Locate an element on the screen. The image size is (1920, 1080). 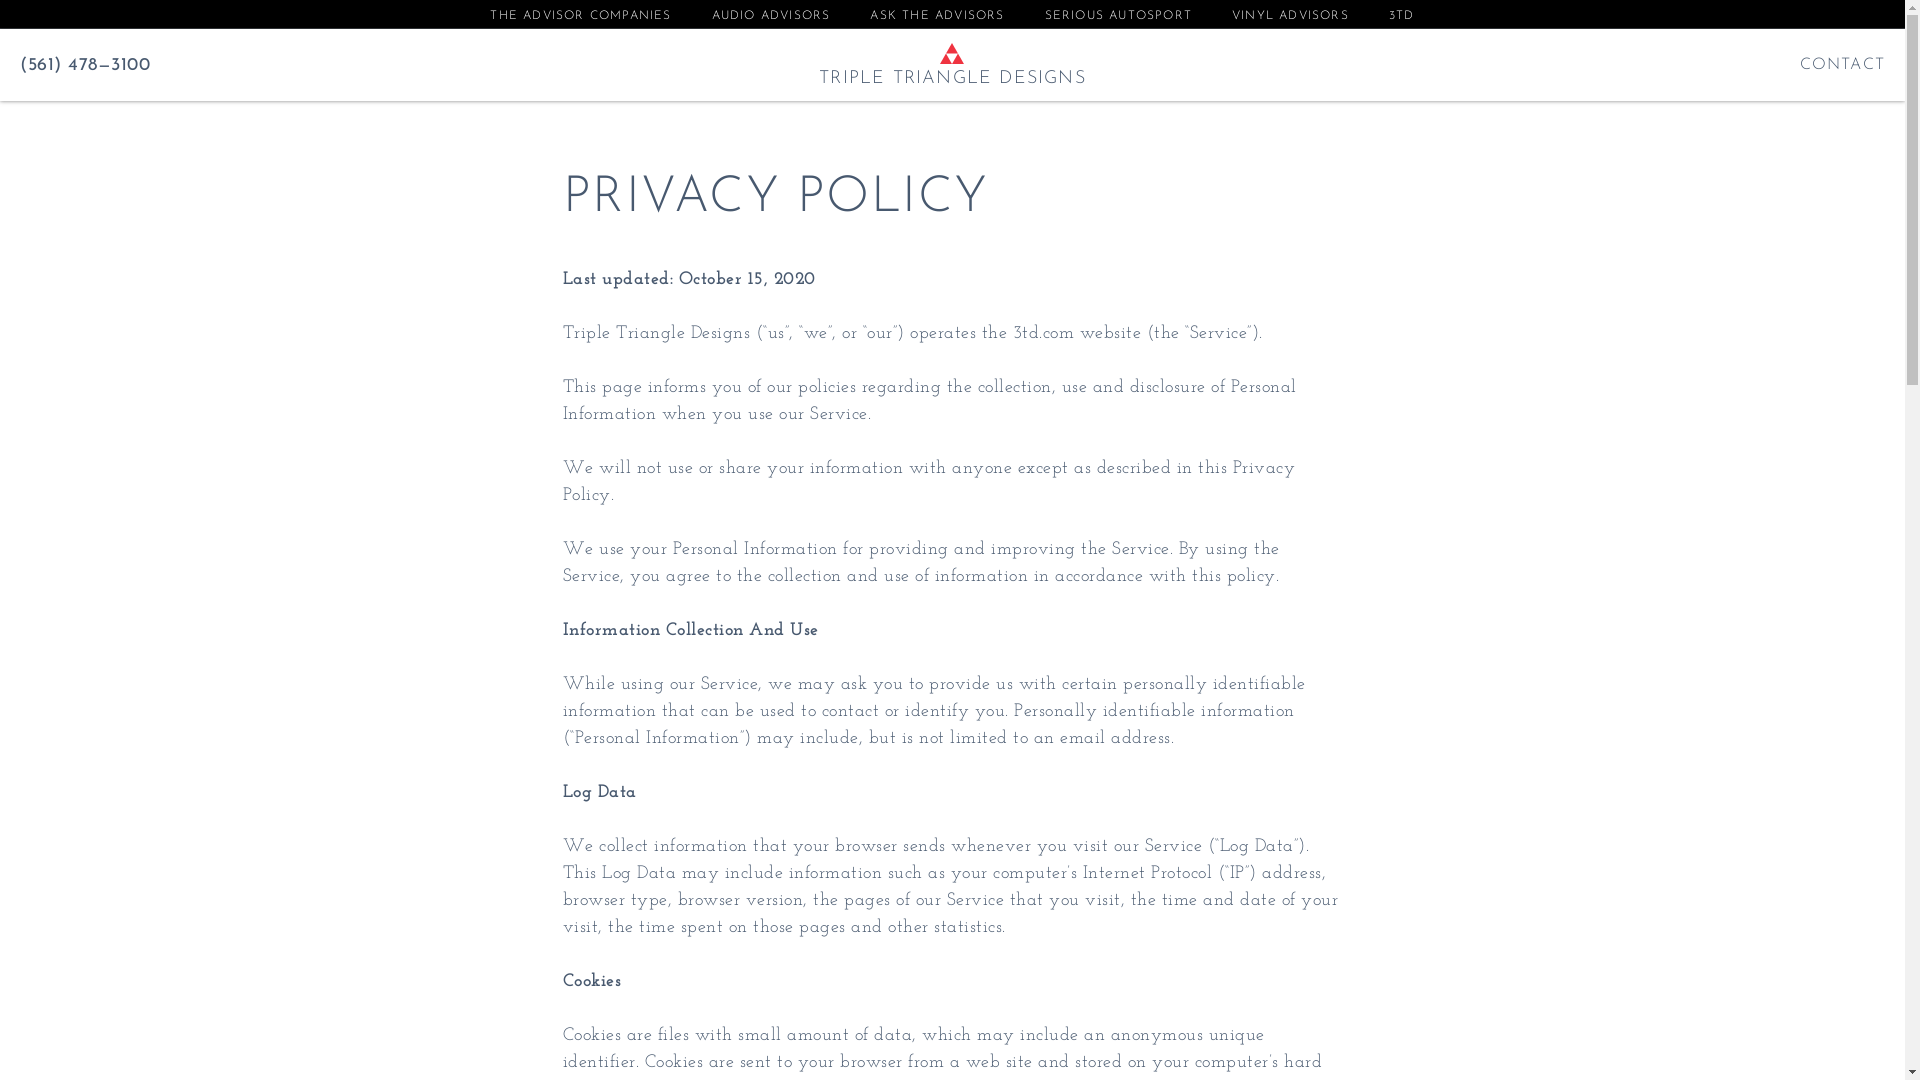
ASK THE ADVISORS is located at coordinates (937, 16).